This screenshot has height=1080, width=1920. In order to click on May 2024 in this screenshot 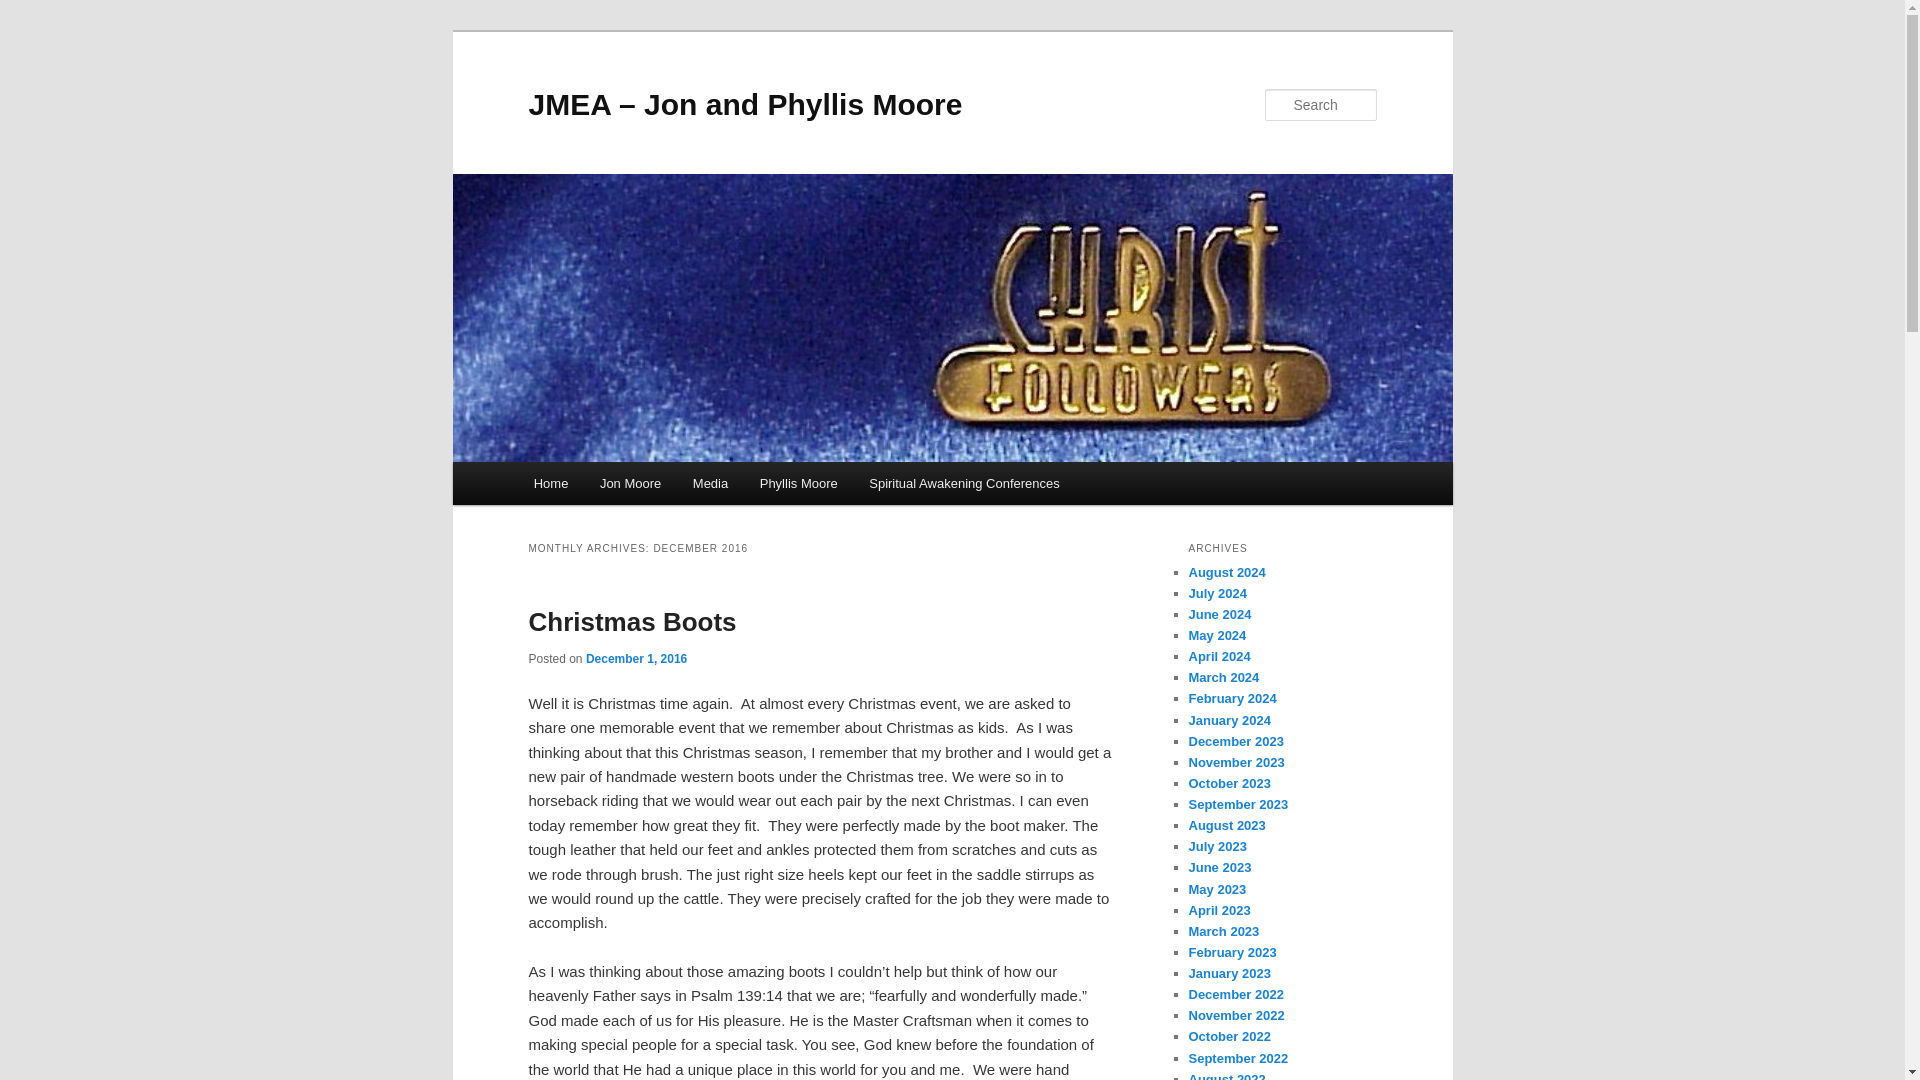, I will do `click(1217, 634)`.